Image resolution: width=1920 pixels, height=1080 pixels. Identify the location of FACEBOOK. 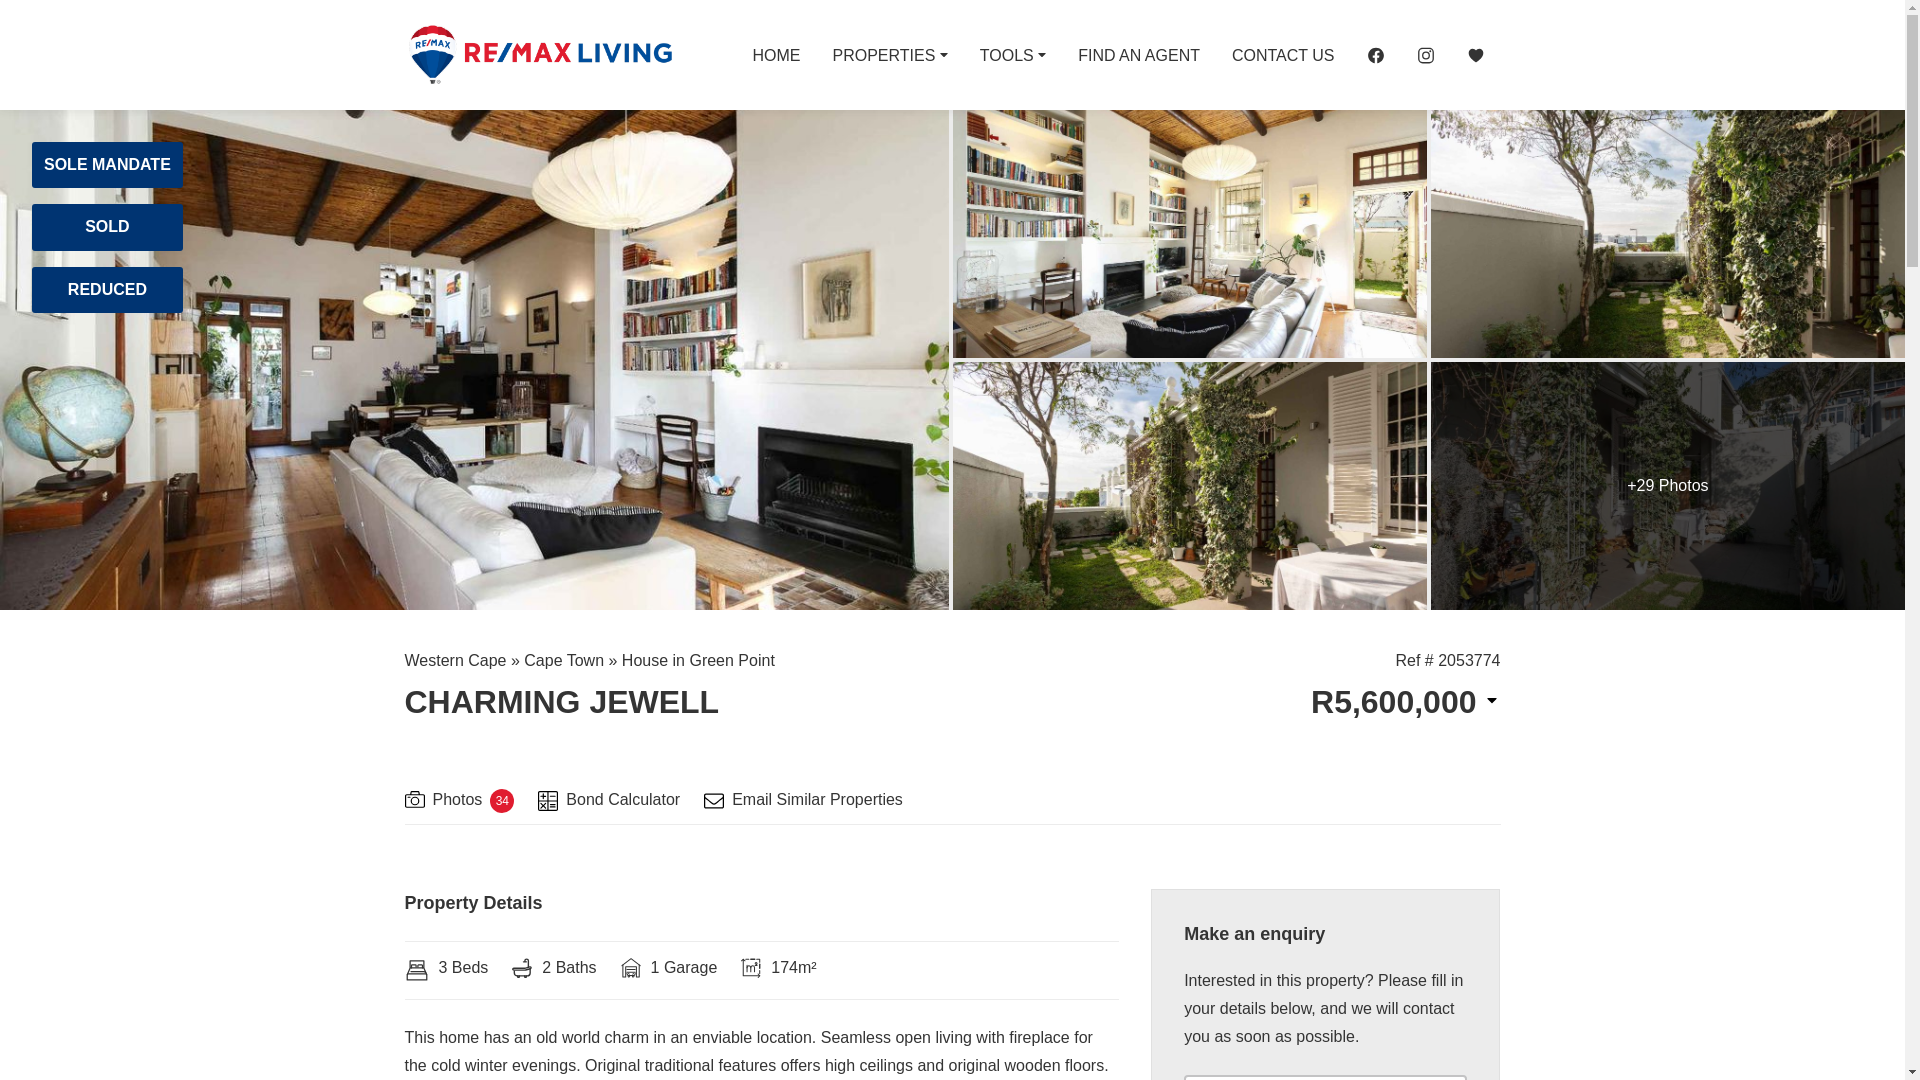
(1374, 54).